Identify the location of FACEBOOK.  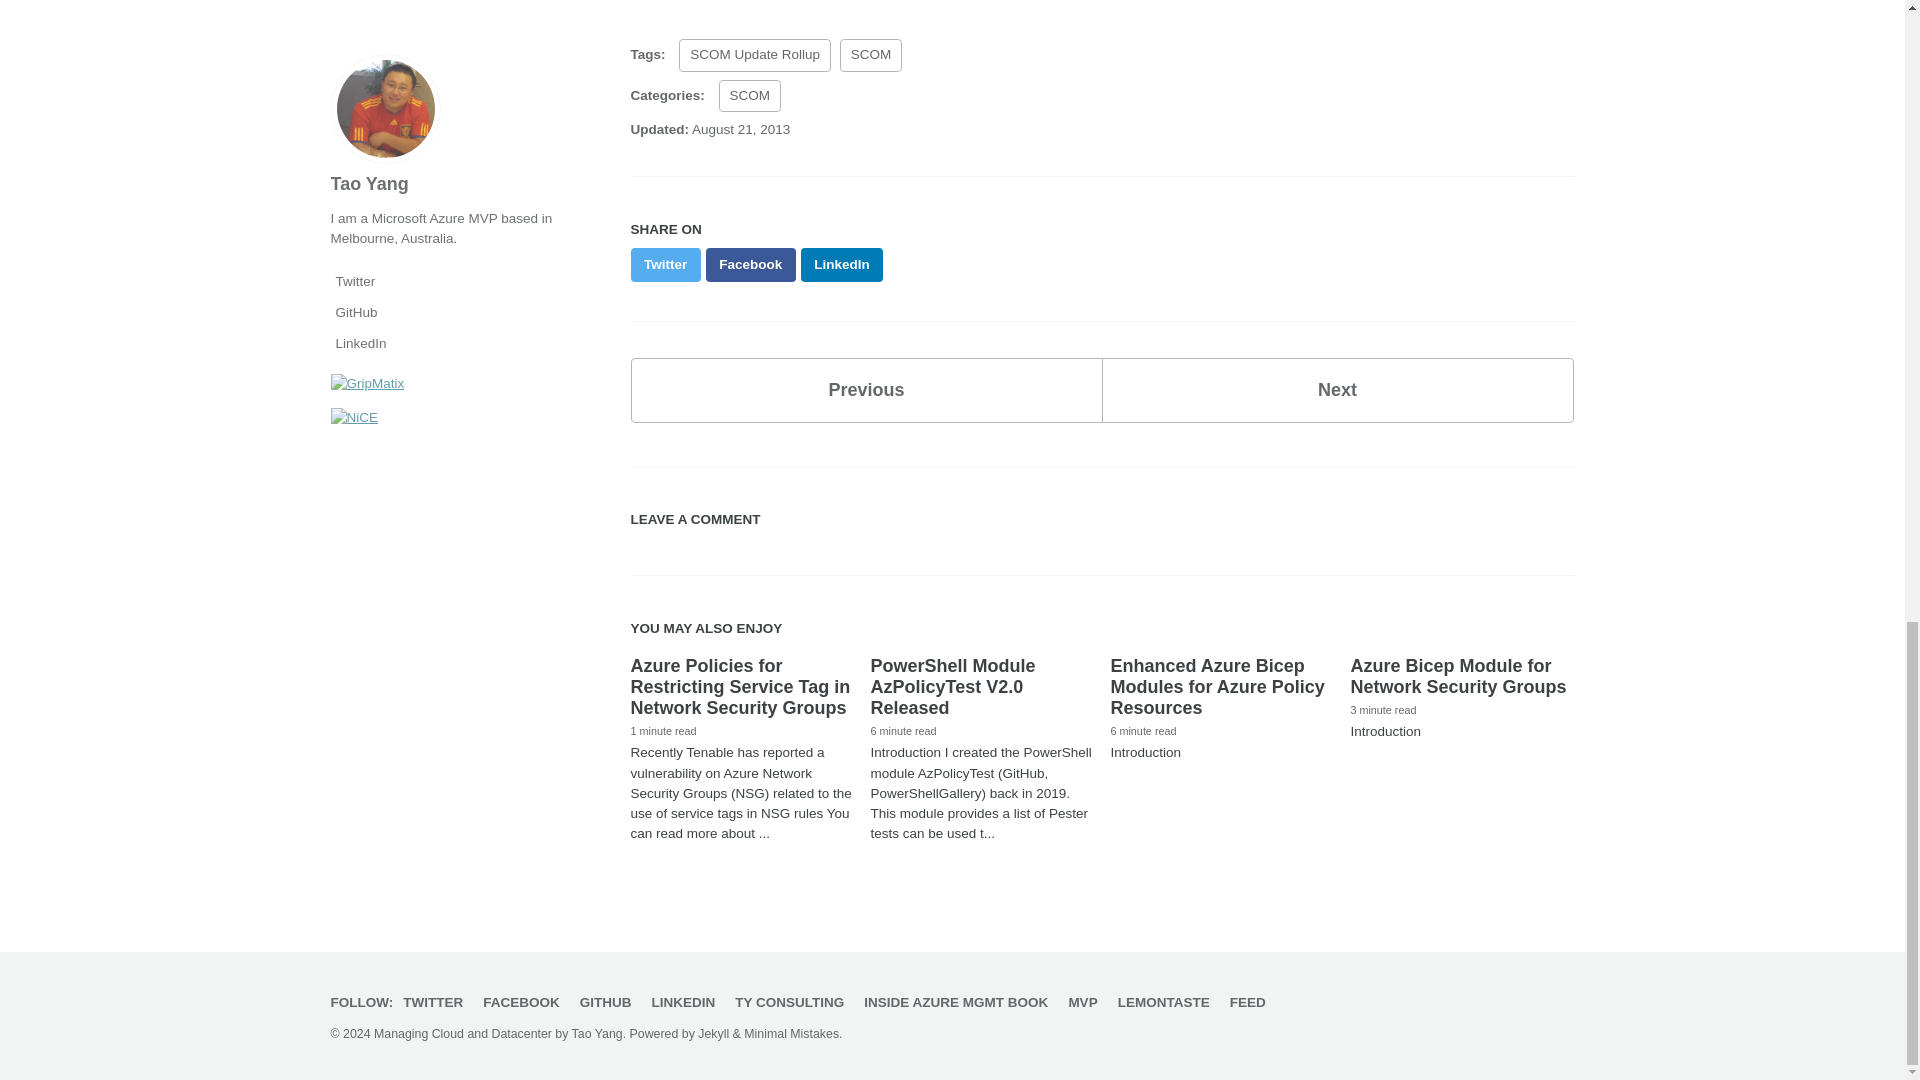
(526, 1002).